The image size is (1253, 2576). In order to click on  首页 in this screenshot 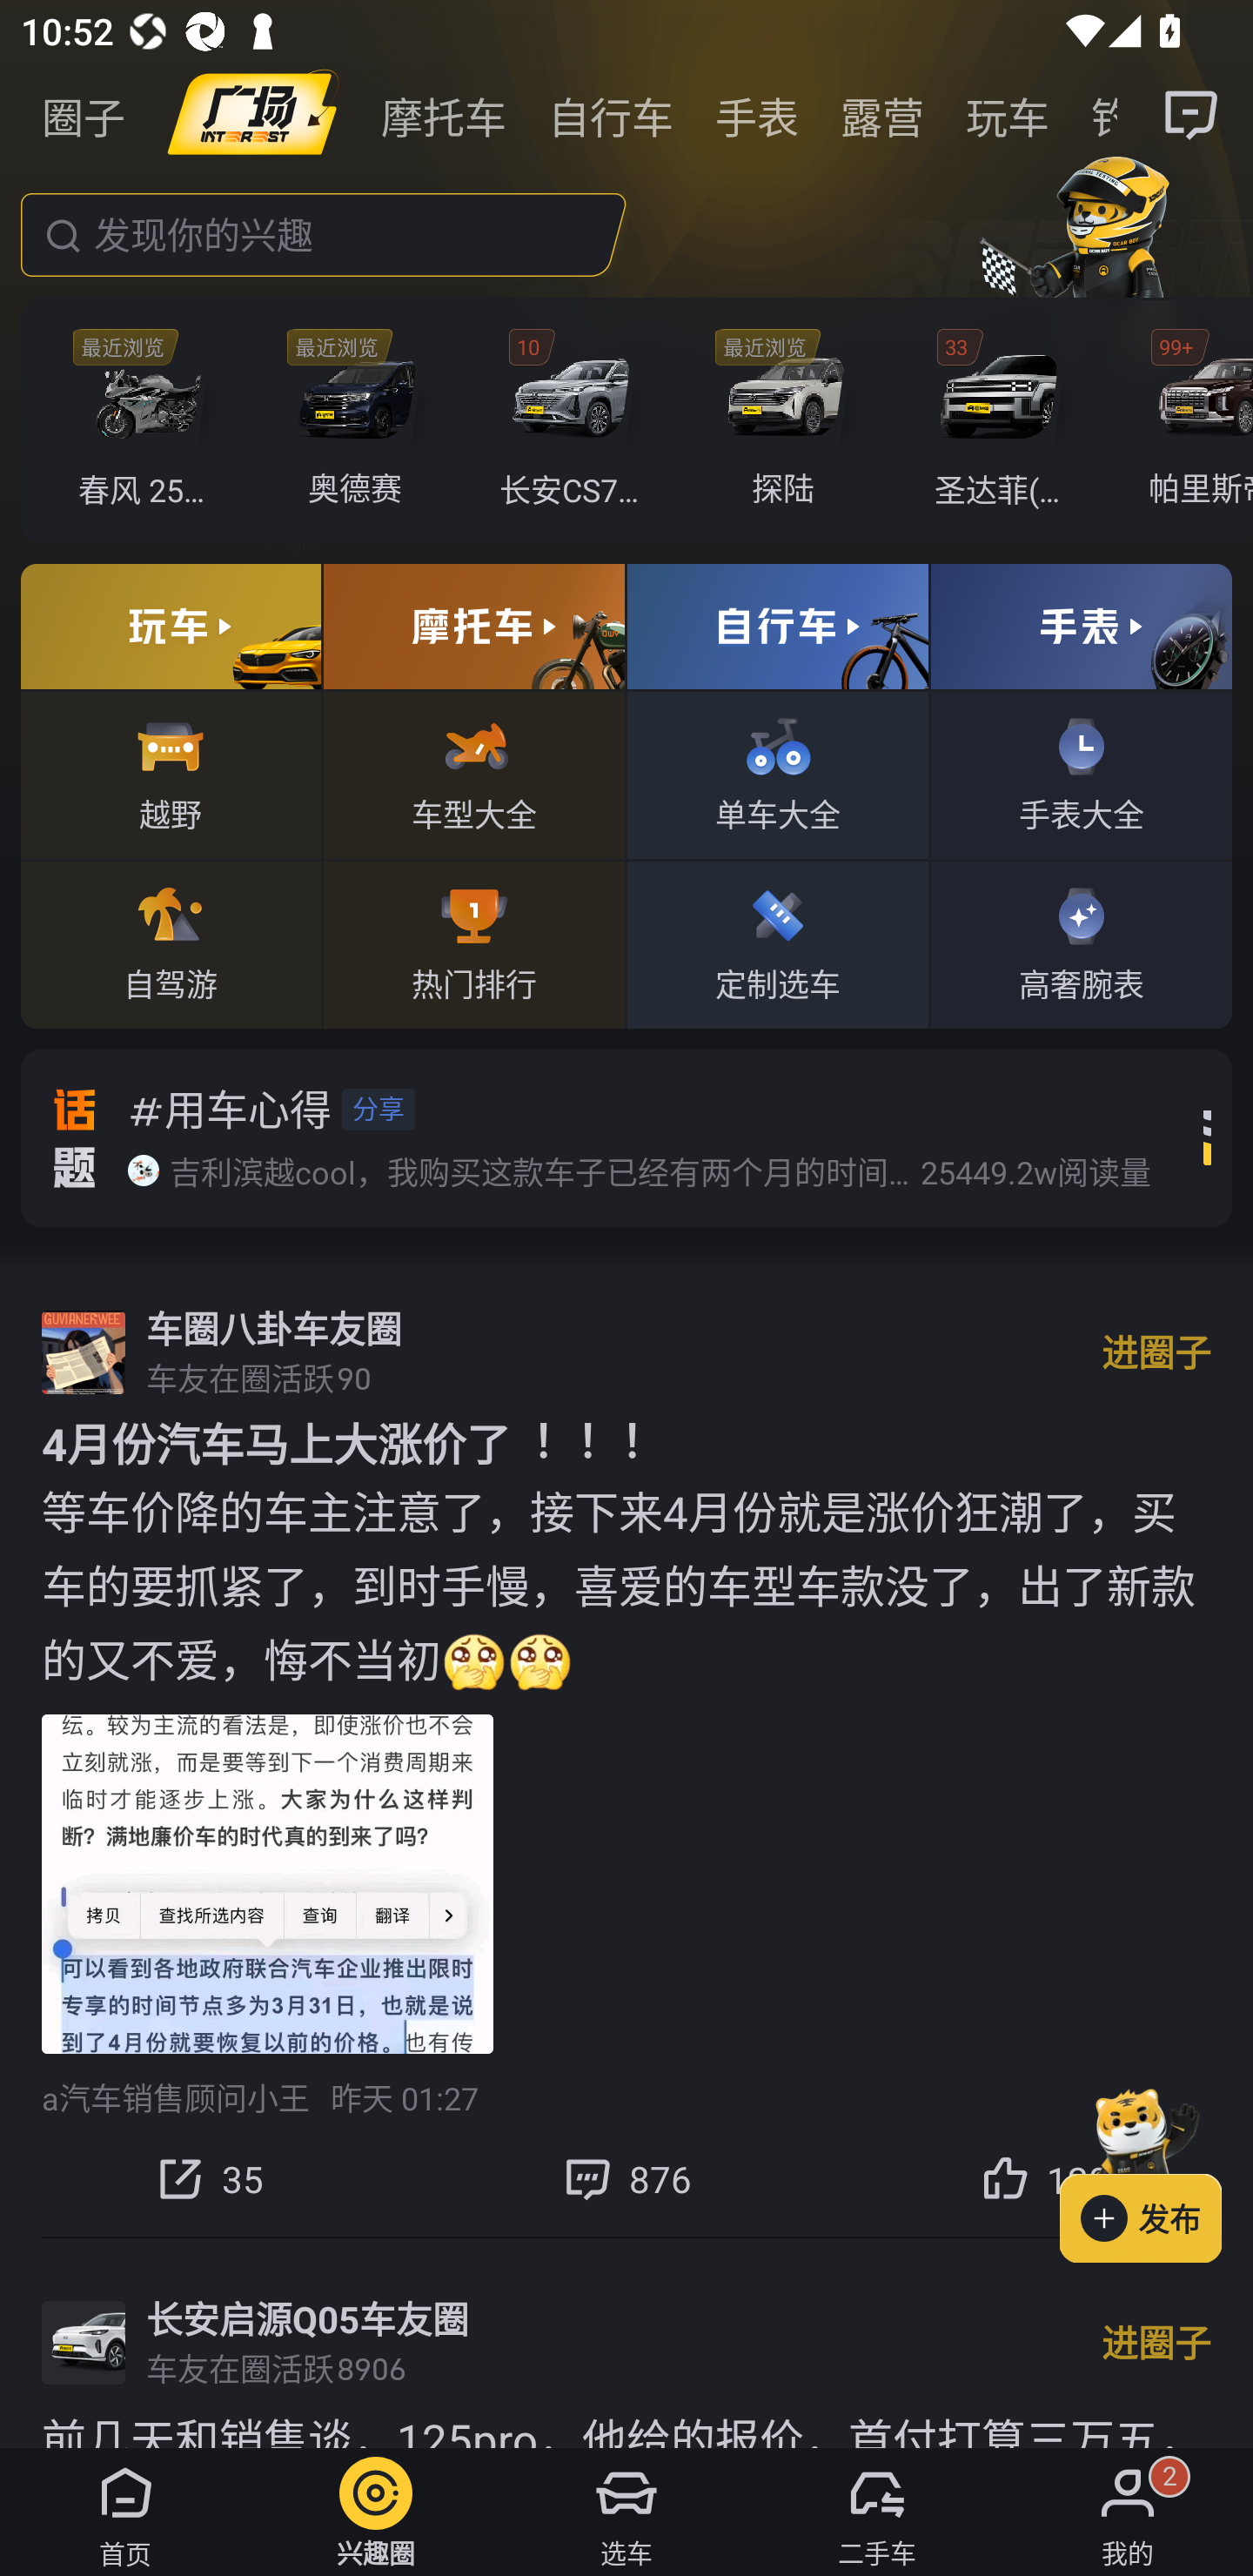, I will do `click(125, 2512)`.